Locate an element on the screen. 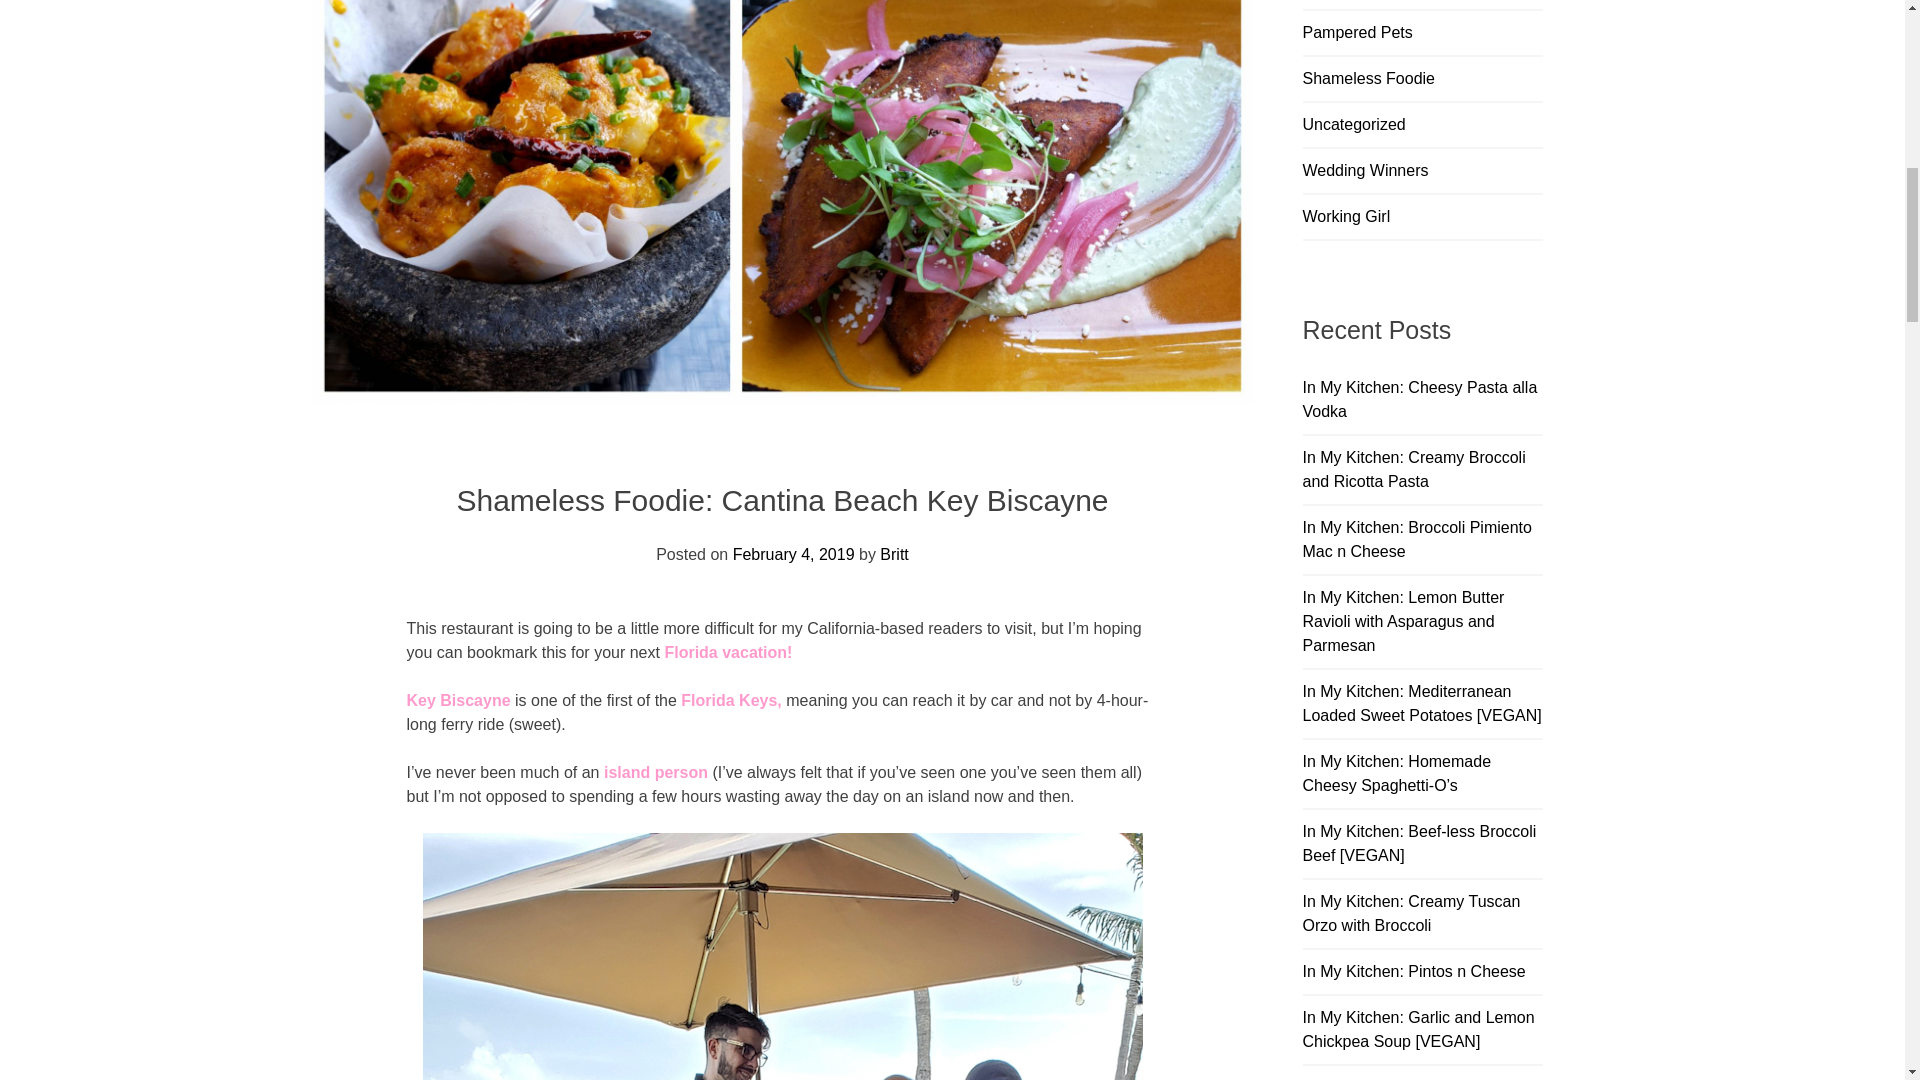 This screenshot has height=1080, width=1920. Working Girl is located at coordinates (1346, 216).